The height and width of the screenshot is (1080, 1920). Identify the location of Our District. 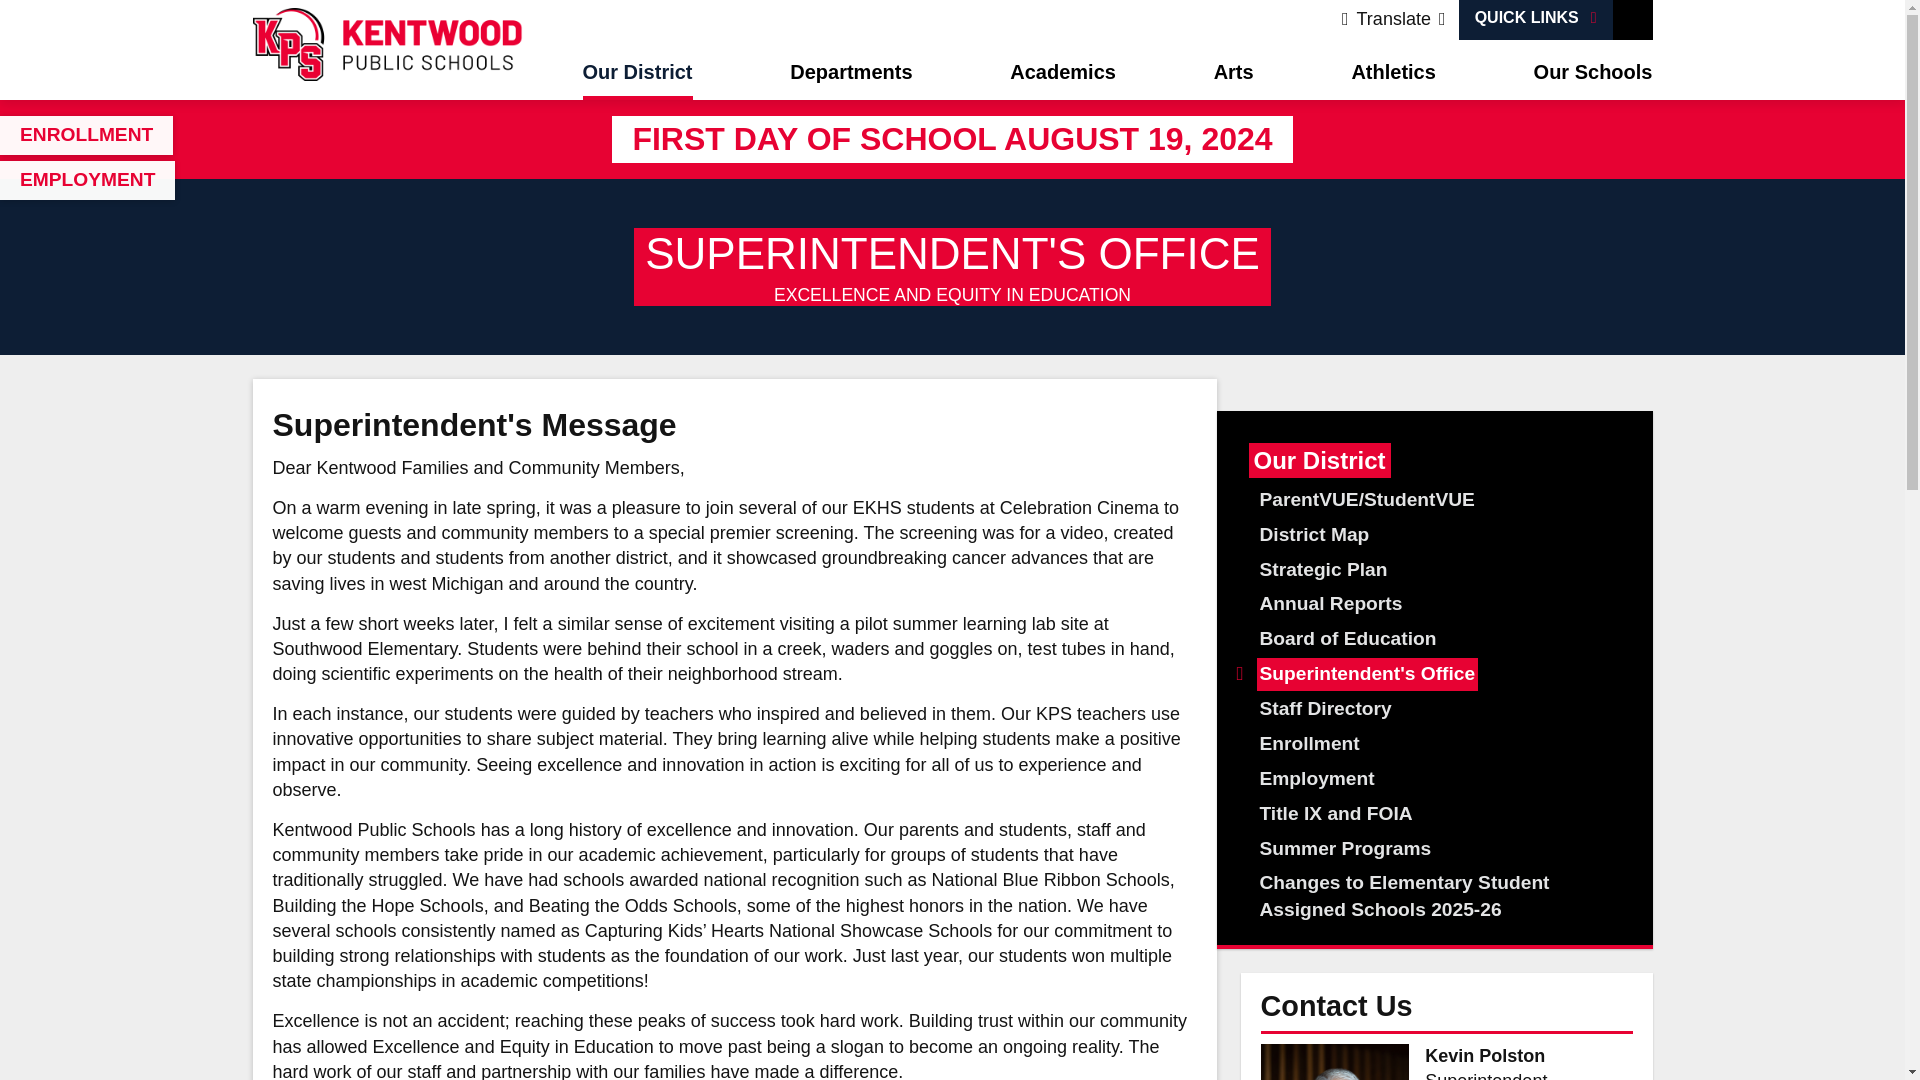
(636, 74).